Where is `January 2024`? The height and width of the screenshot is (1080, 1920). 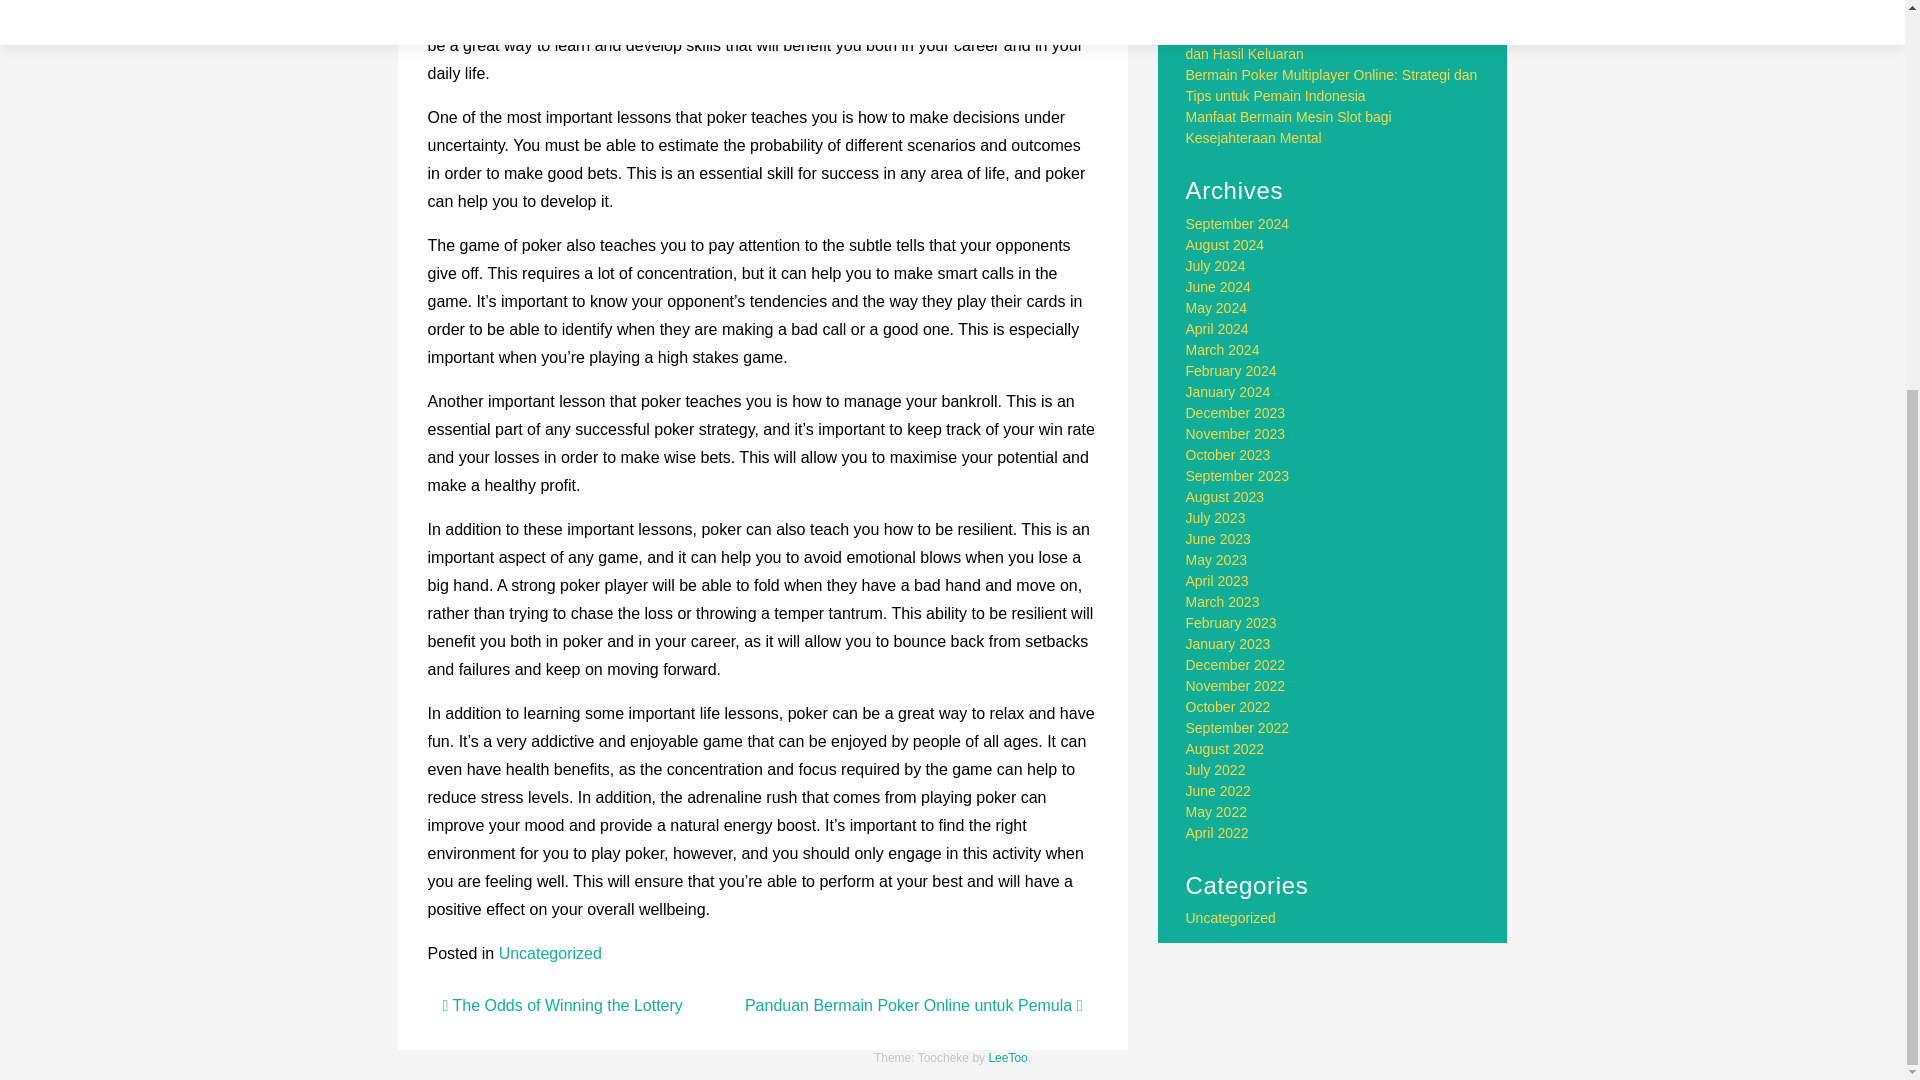
January 2024 is located at coordinates (1228, 392).